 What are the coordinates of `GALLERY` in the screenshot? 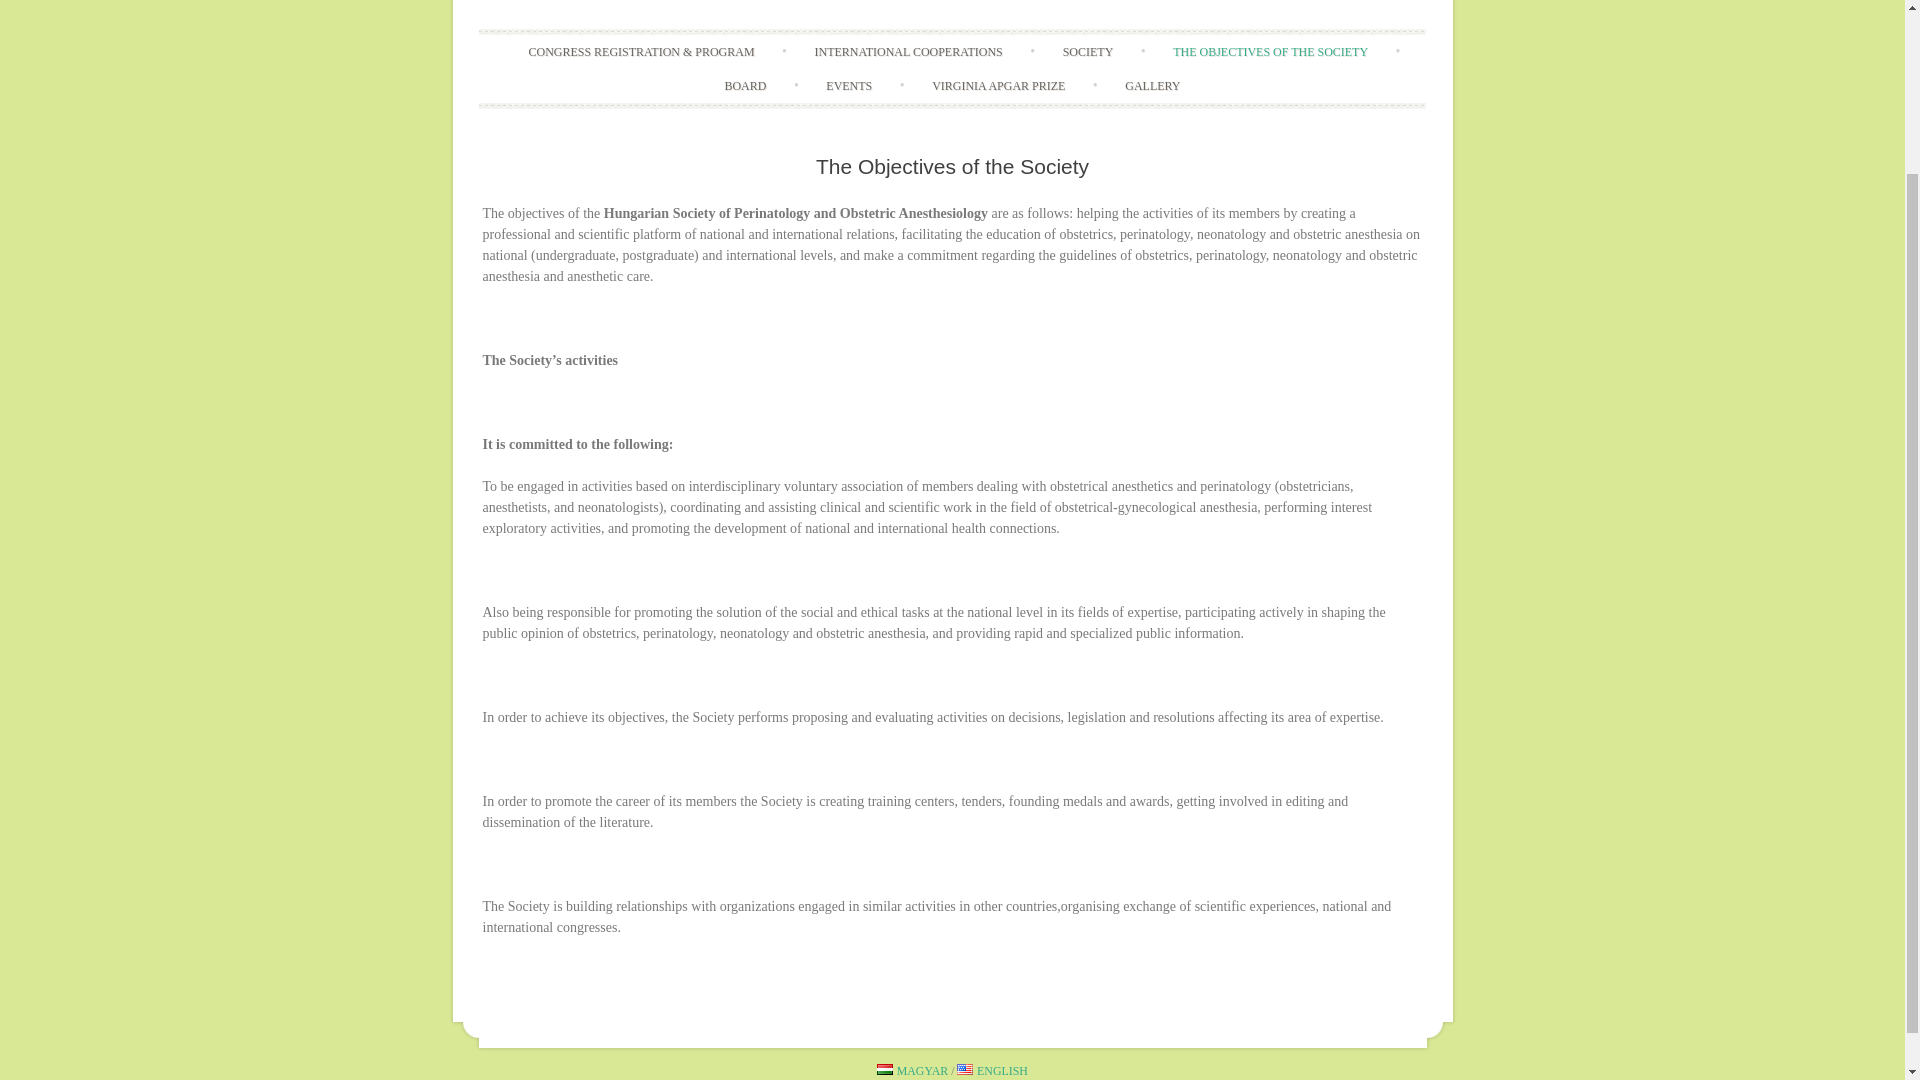 It's located at (1152, 86).